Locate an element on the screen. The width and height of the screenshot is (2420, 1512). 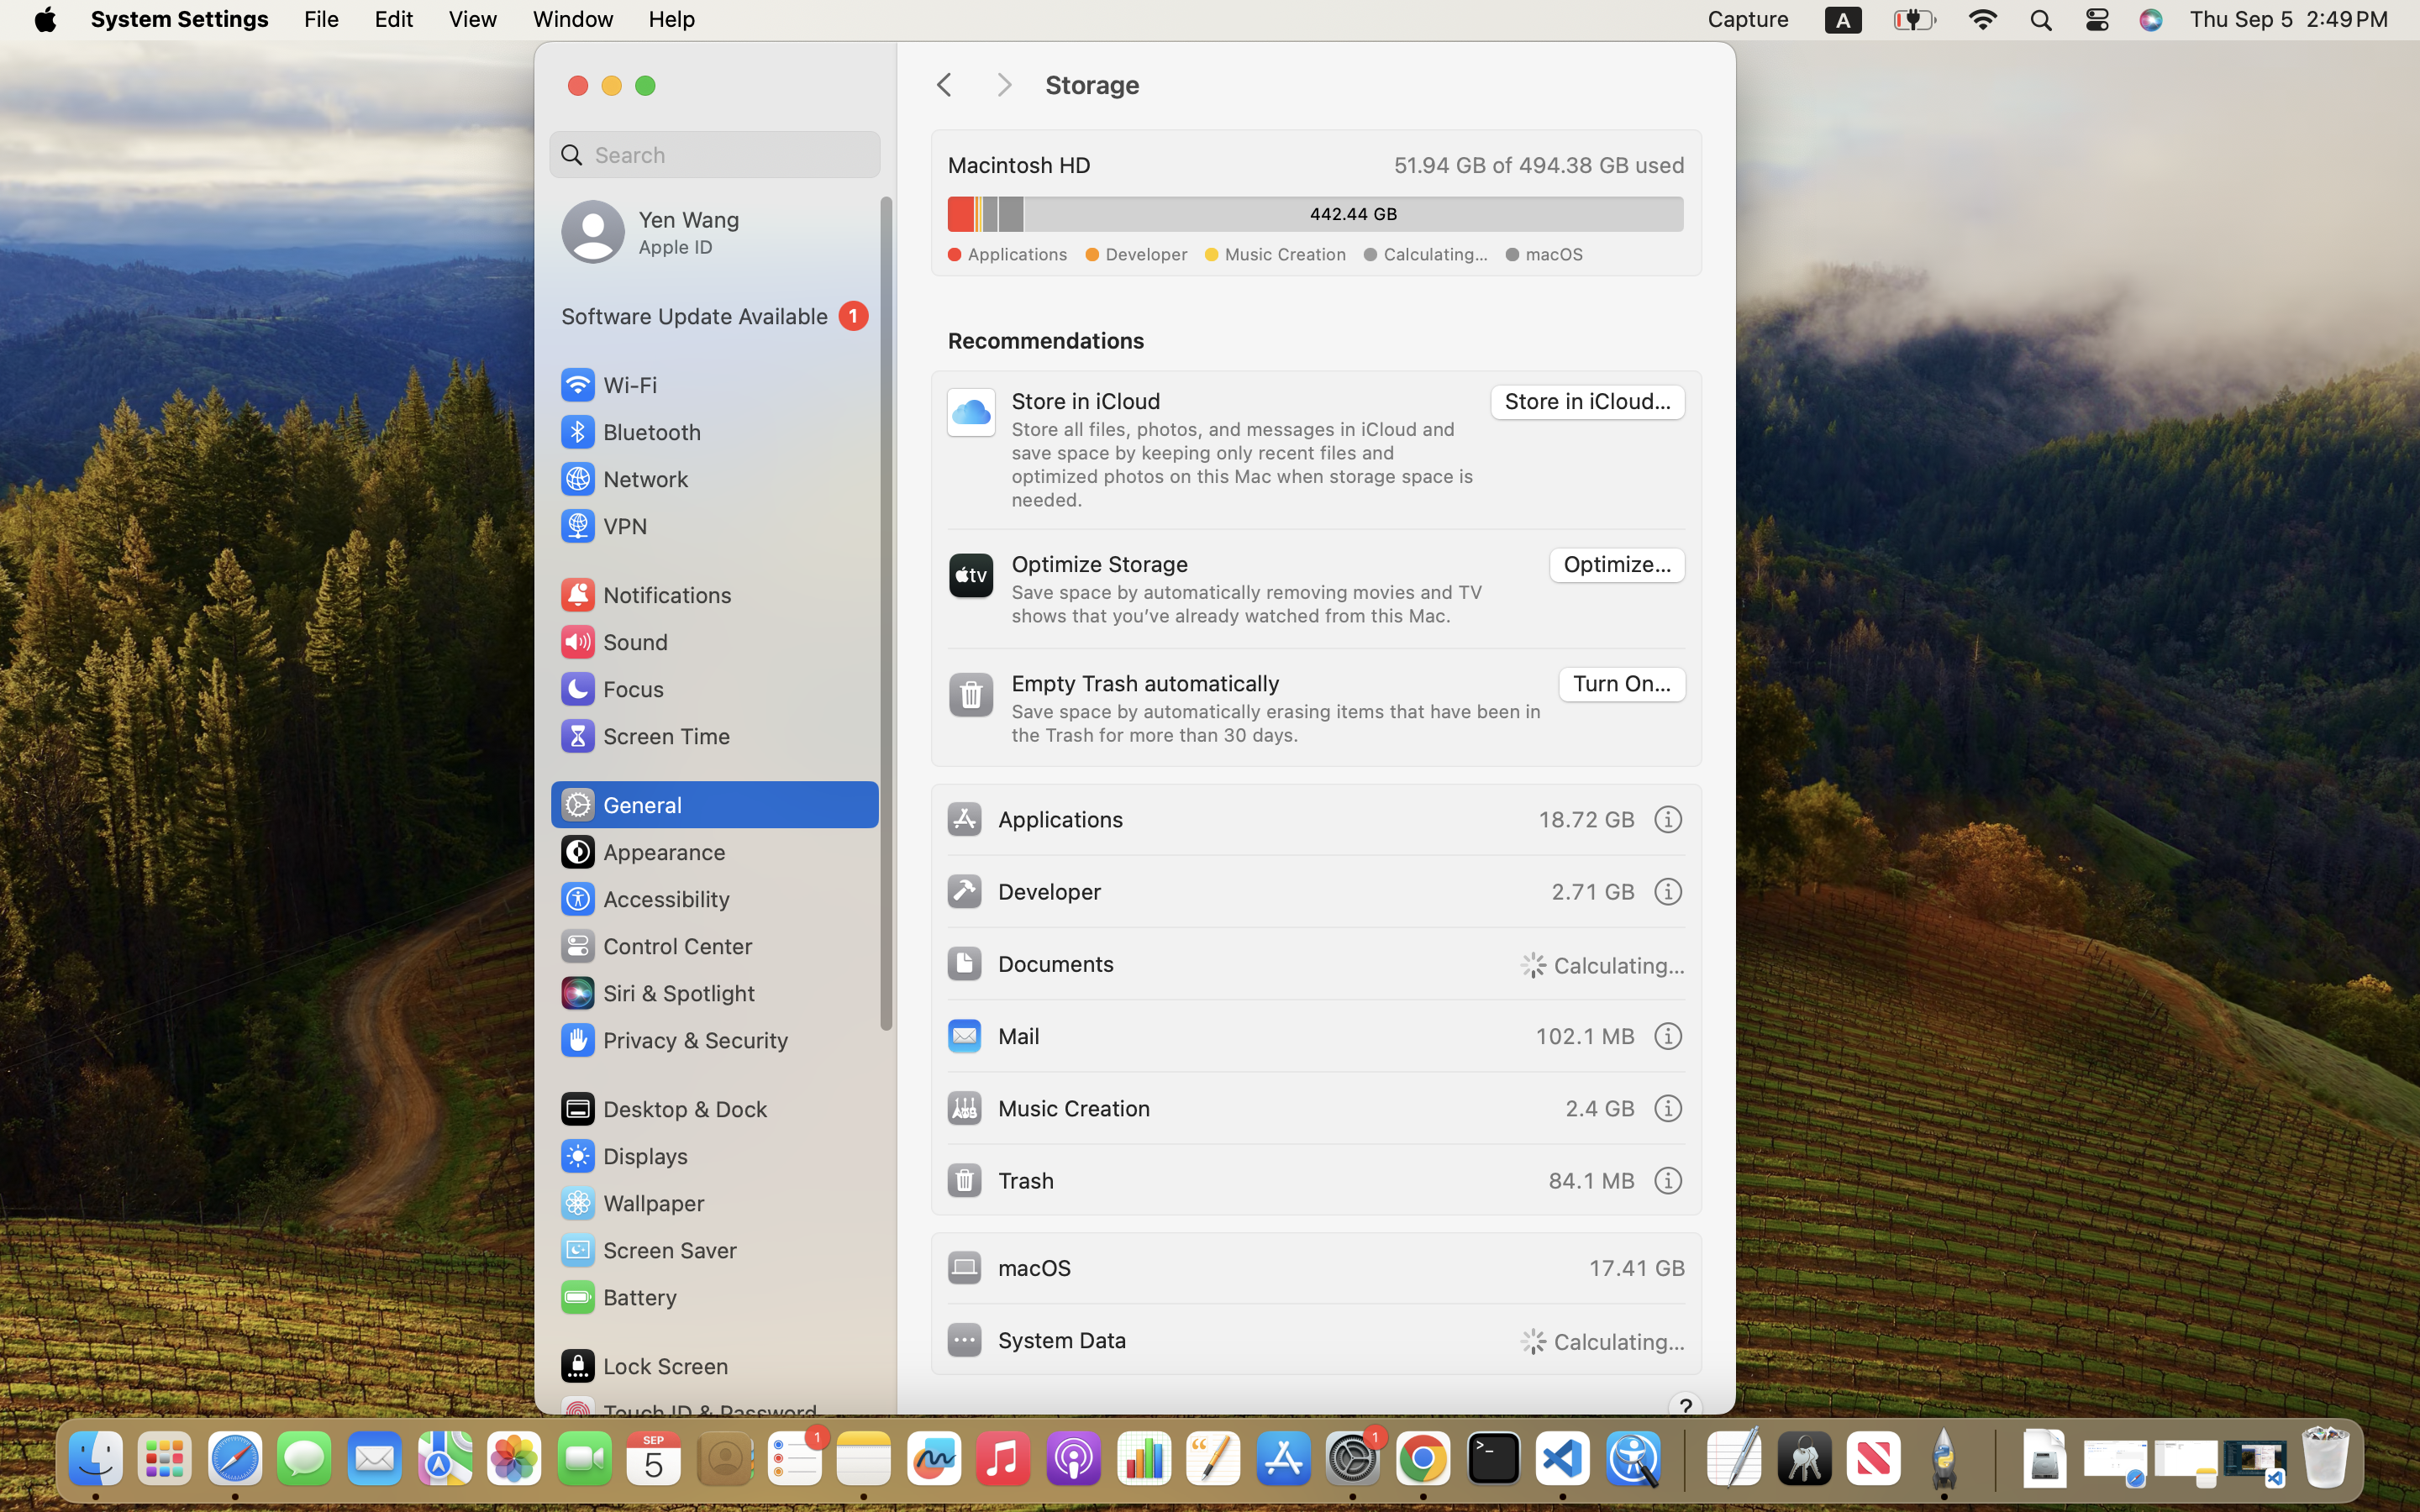
2.4 GB is located at coordinates (1600, 1107).